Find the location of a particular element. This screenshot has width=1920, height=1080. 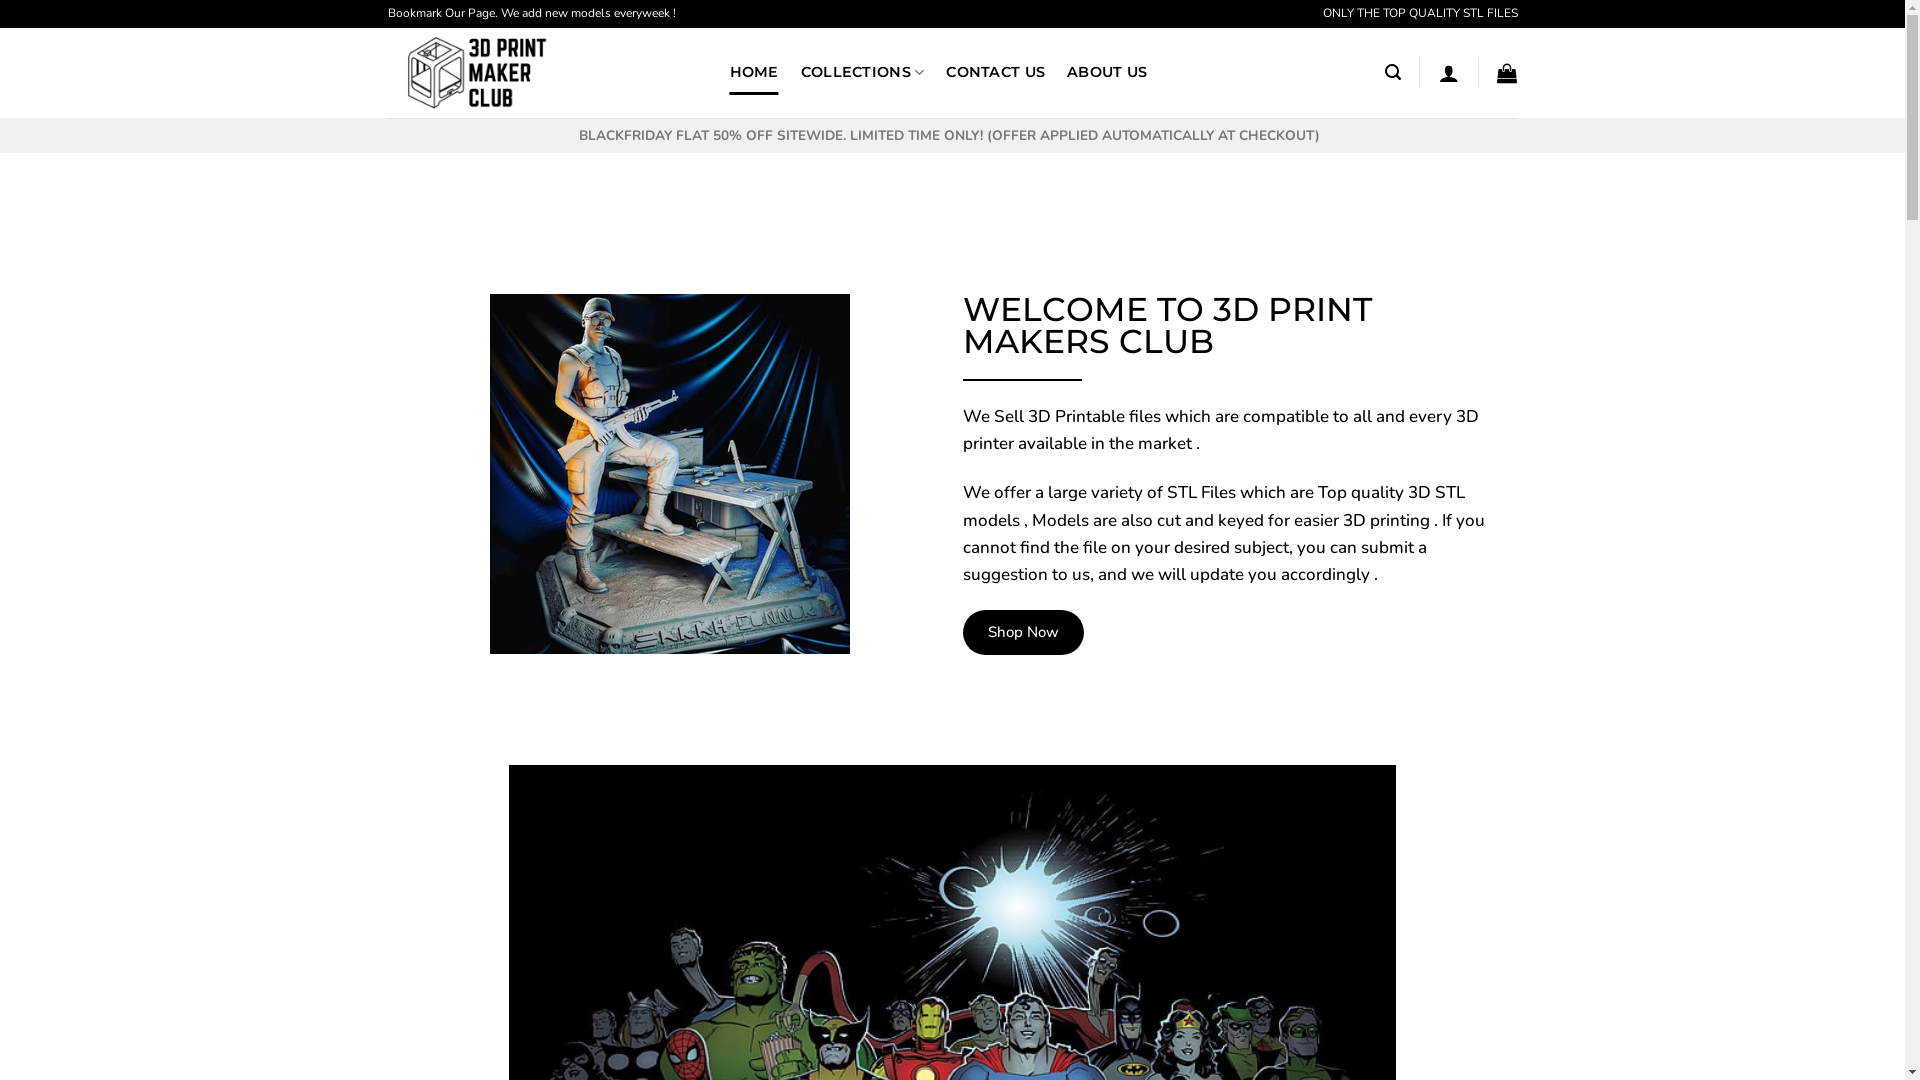

COLLECTIONS is located at coordinates (863, 72).